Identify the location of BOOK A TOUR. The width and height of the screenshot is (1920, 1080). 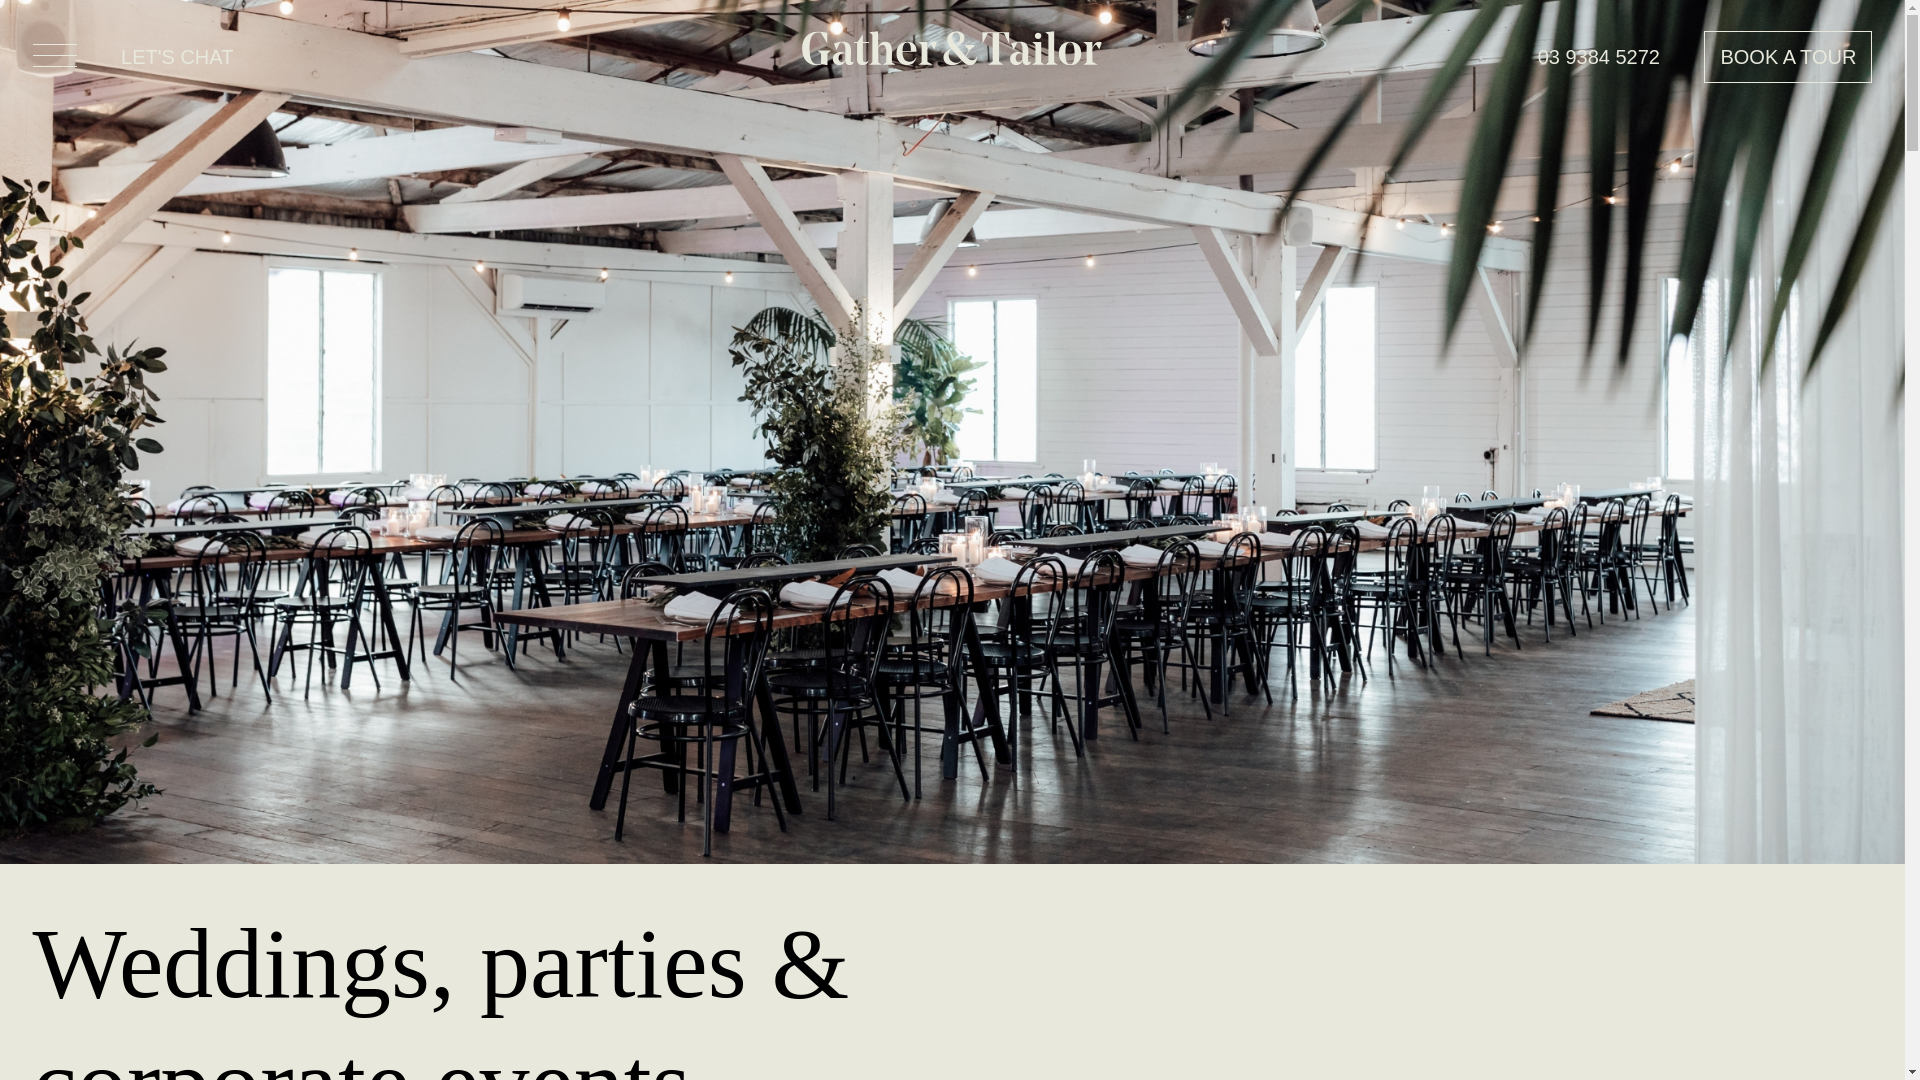
(1788, 57).